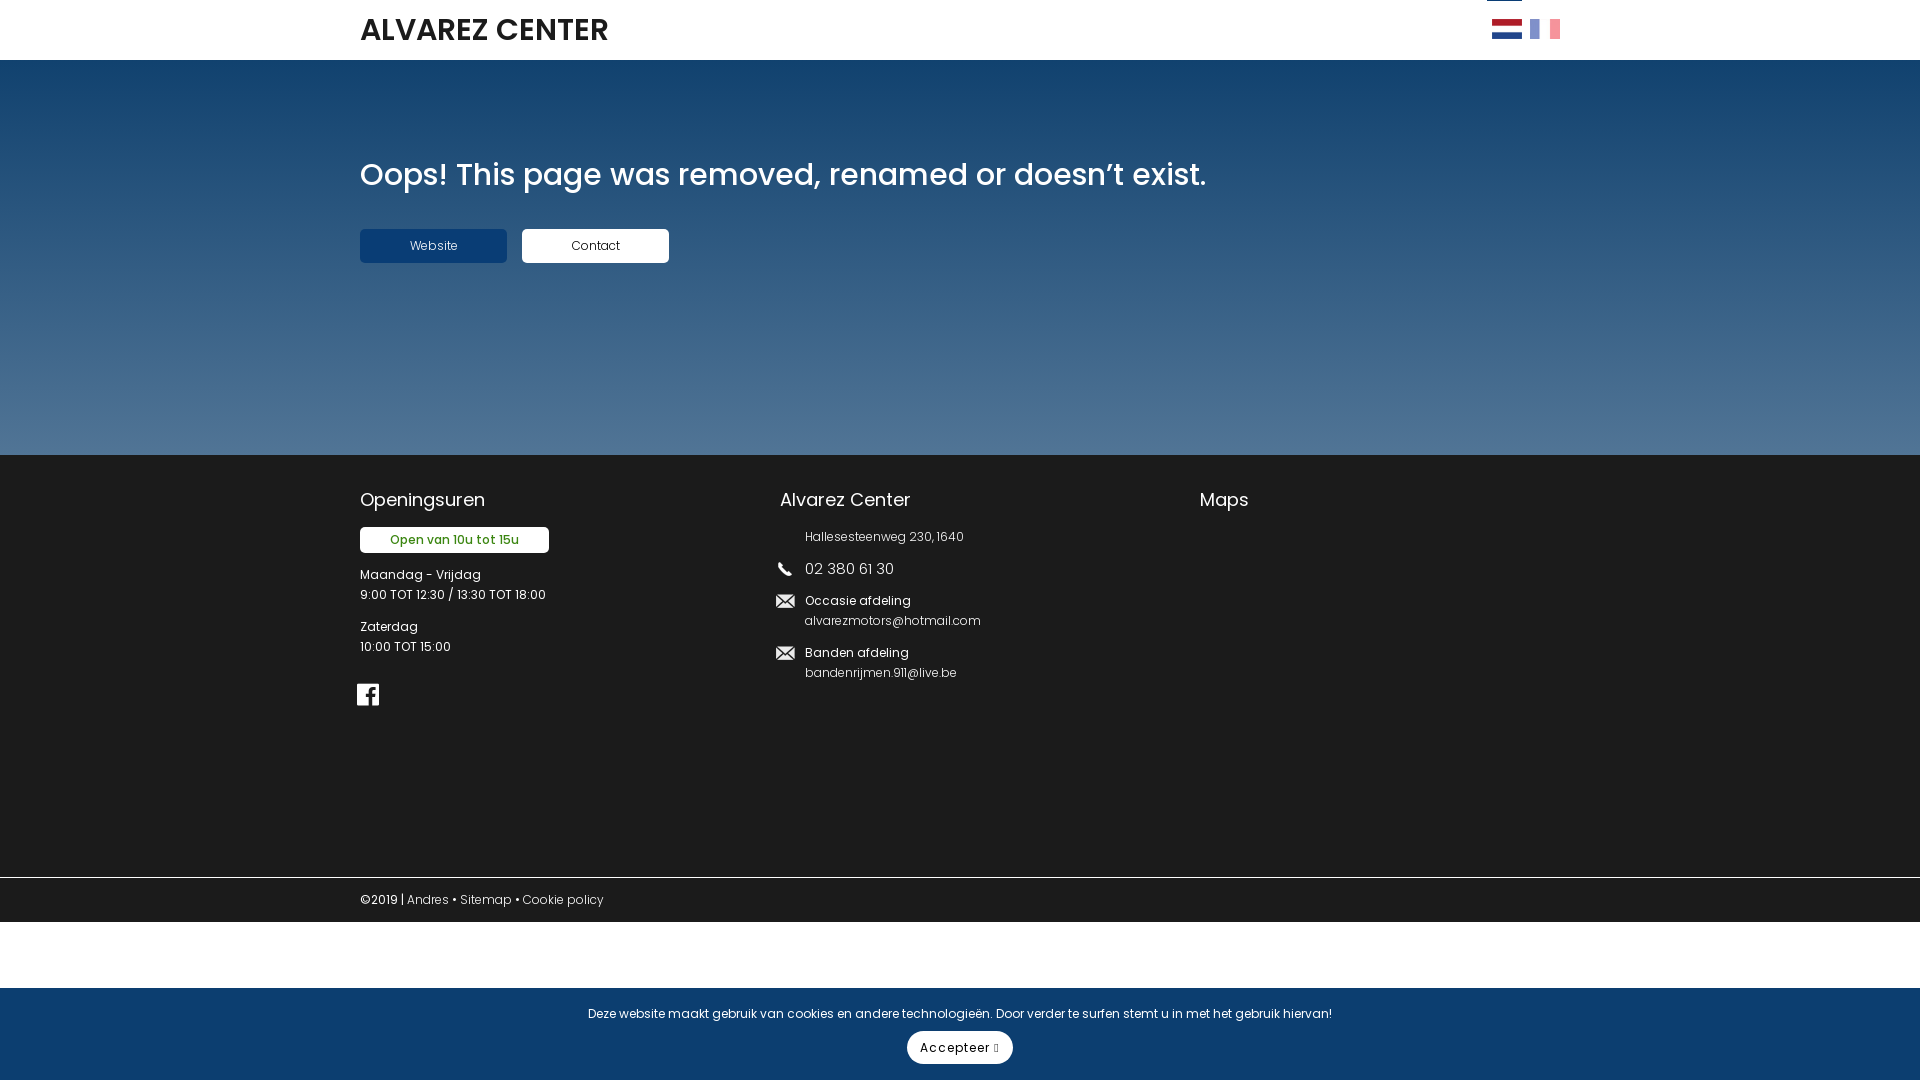 The image size is (1920, 1080). I want to click on ALVAREZ CENTER, so click(780, 22).